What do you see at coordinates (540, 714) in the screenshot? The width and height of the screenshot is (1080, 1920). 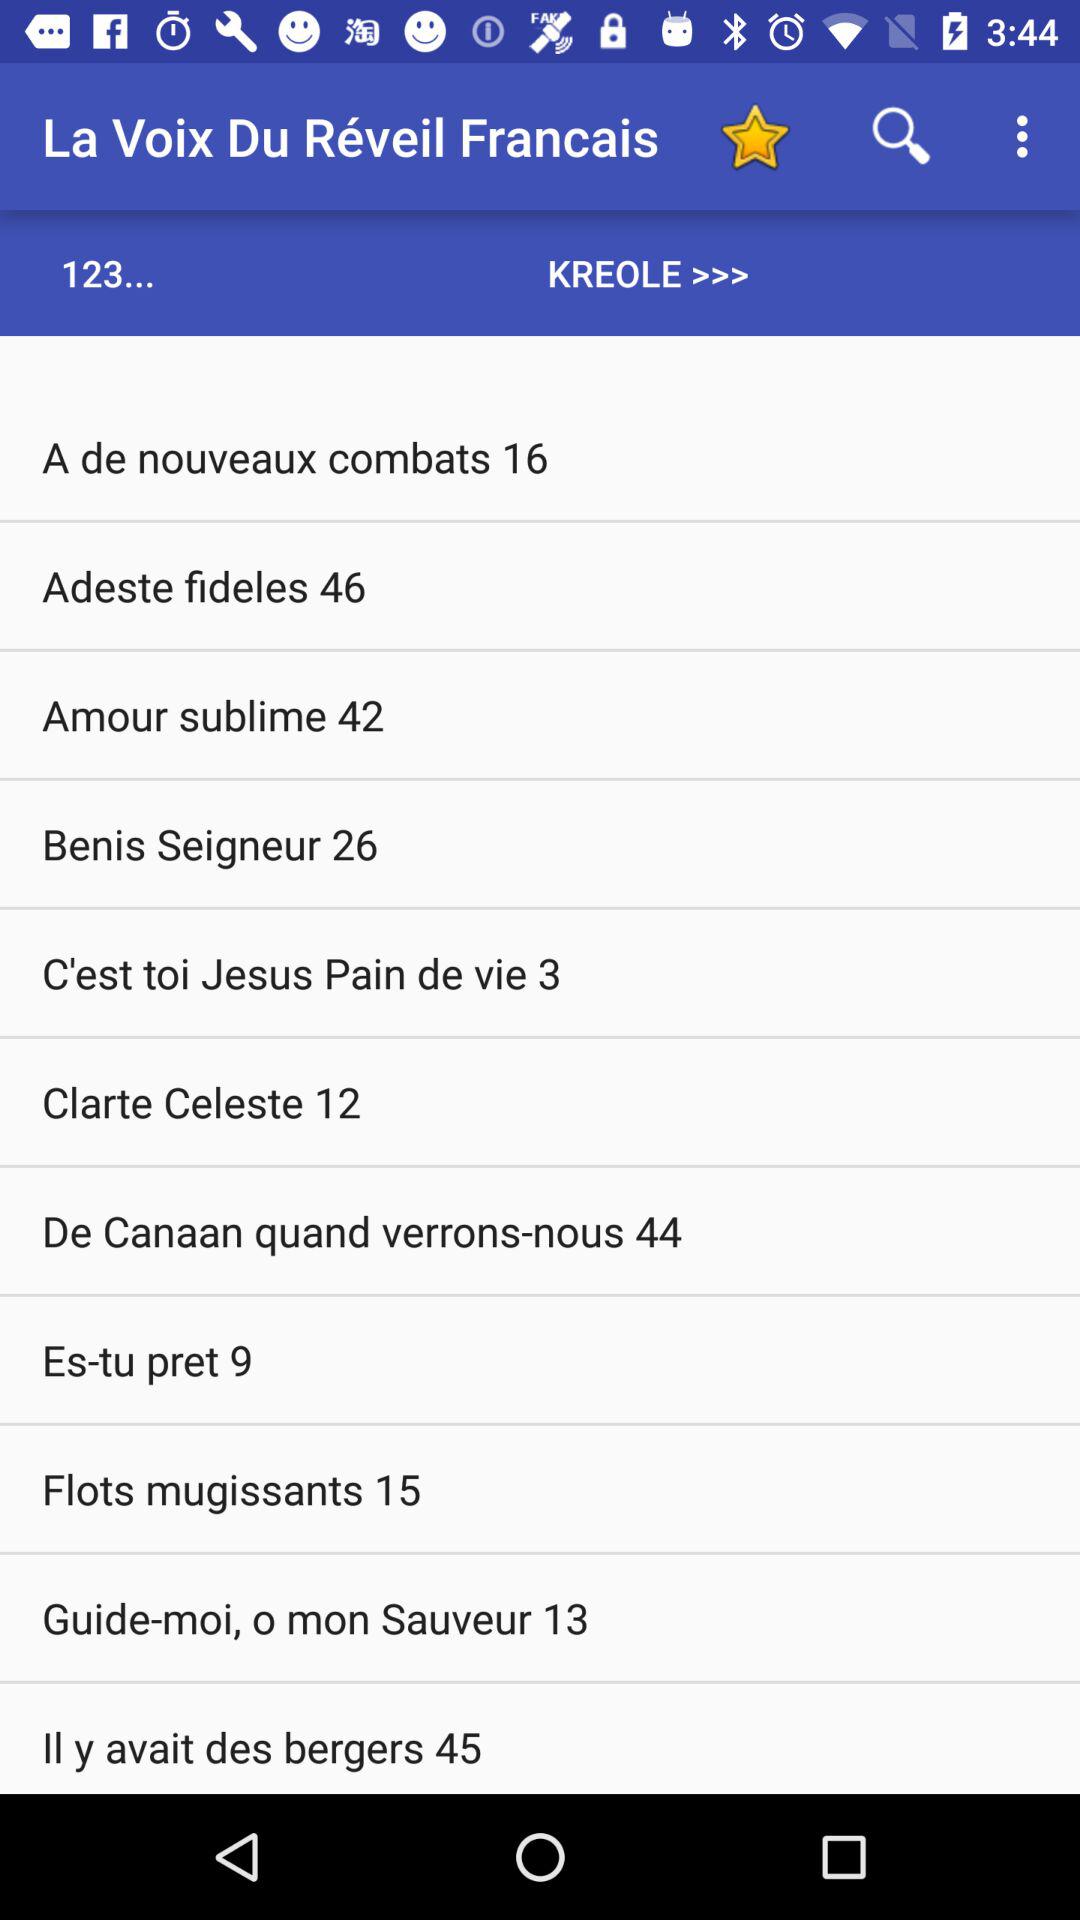 I see `launch the icon below adeste fideles 46` at bounding box center [540, 714].